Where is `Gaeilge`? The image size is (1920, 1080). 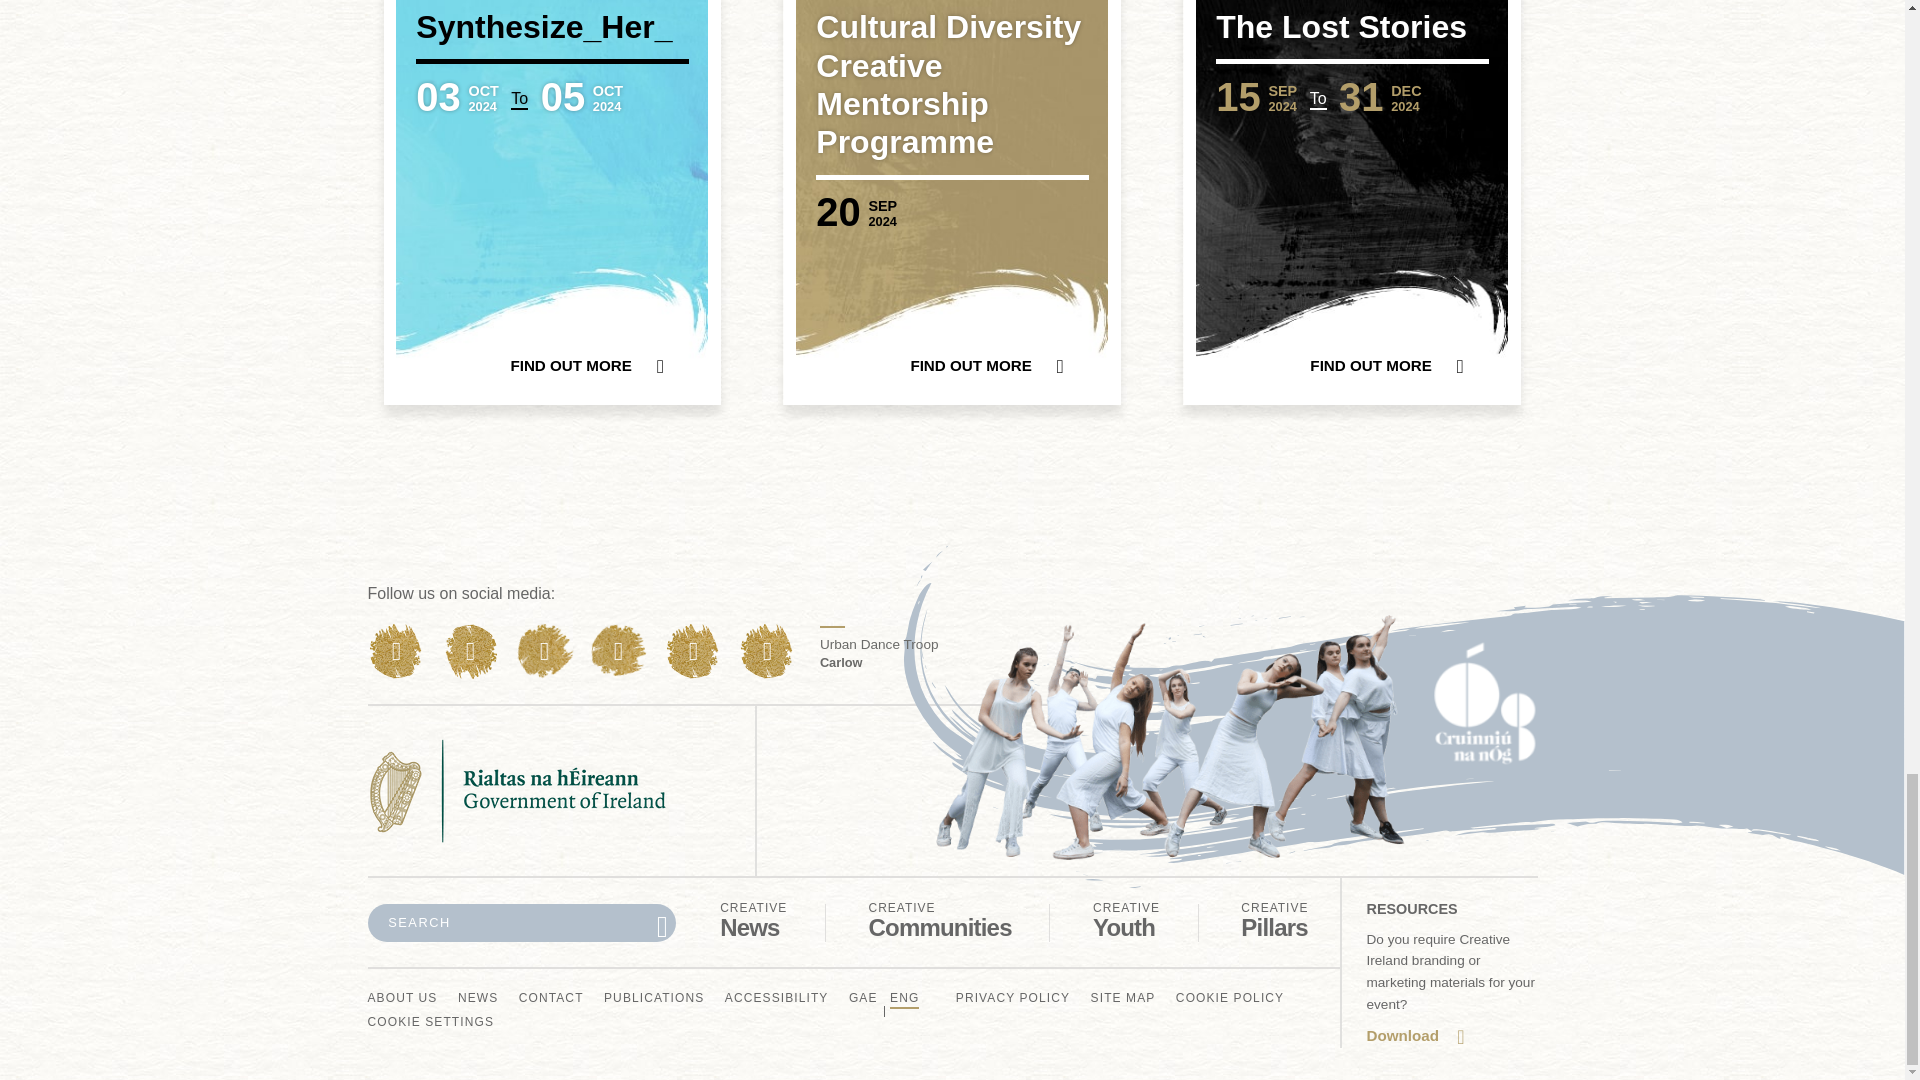 Gaeilge is located at coordinates (1126, 921).